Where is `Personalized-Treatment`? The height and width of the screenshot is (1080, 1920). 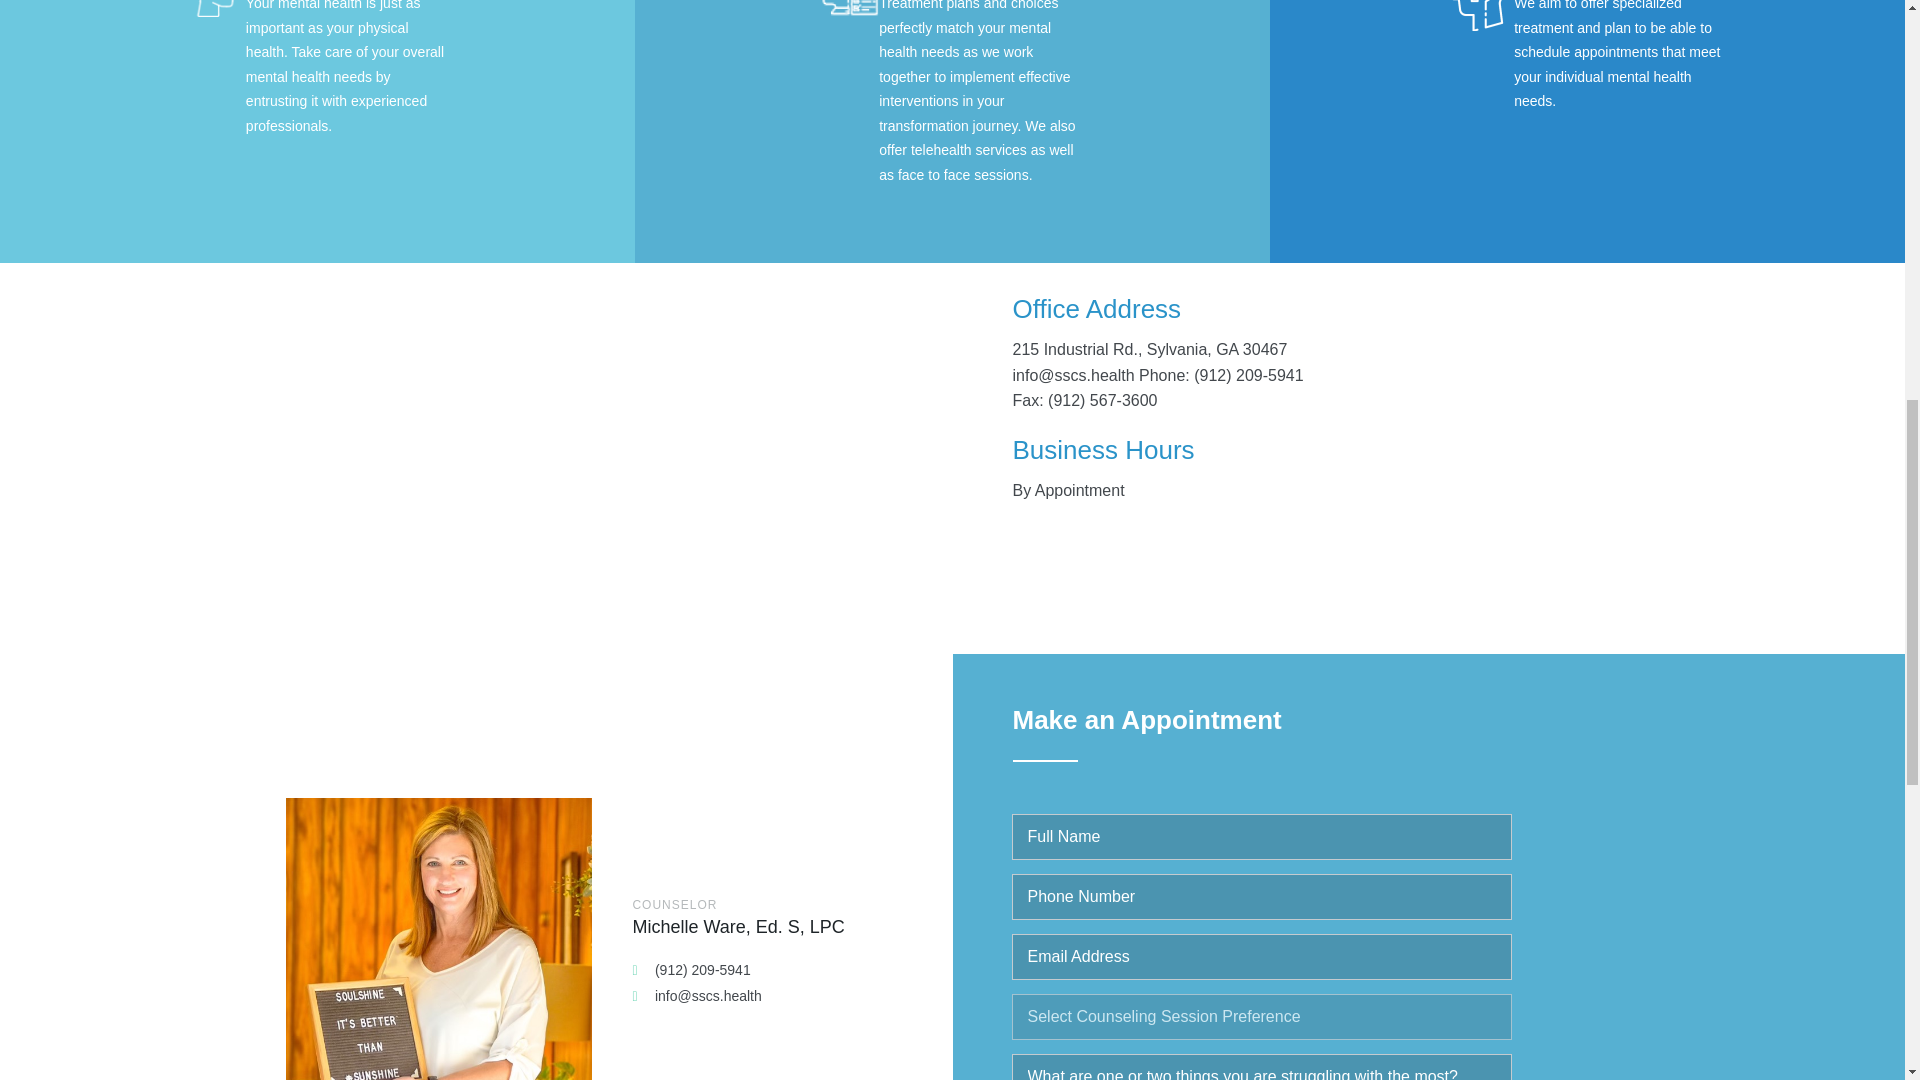
Personalized-Treatment is located at coordinates (848, 10).